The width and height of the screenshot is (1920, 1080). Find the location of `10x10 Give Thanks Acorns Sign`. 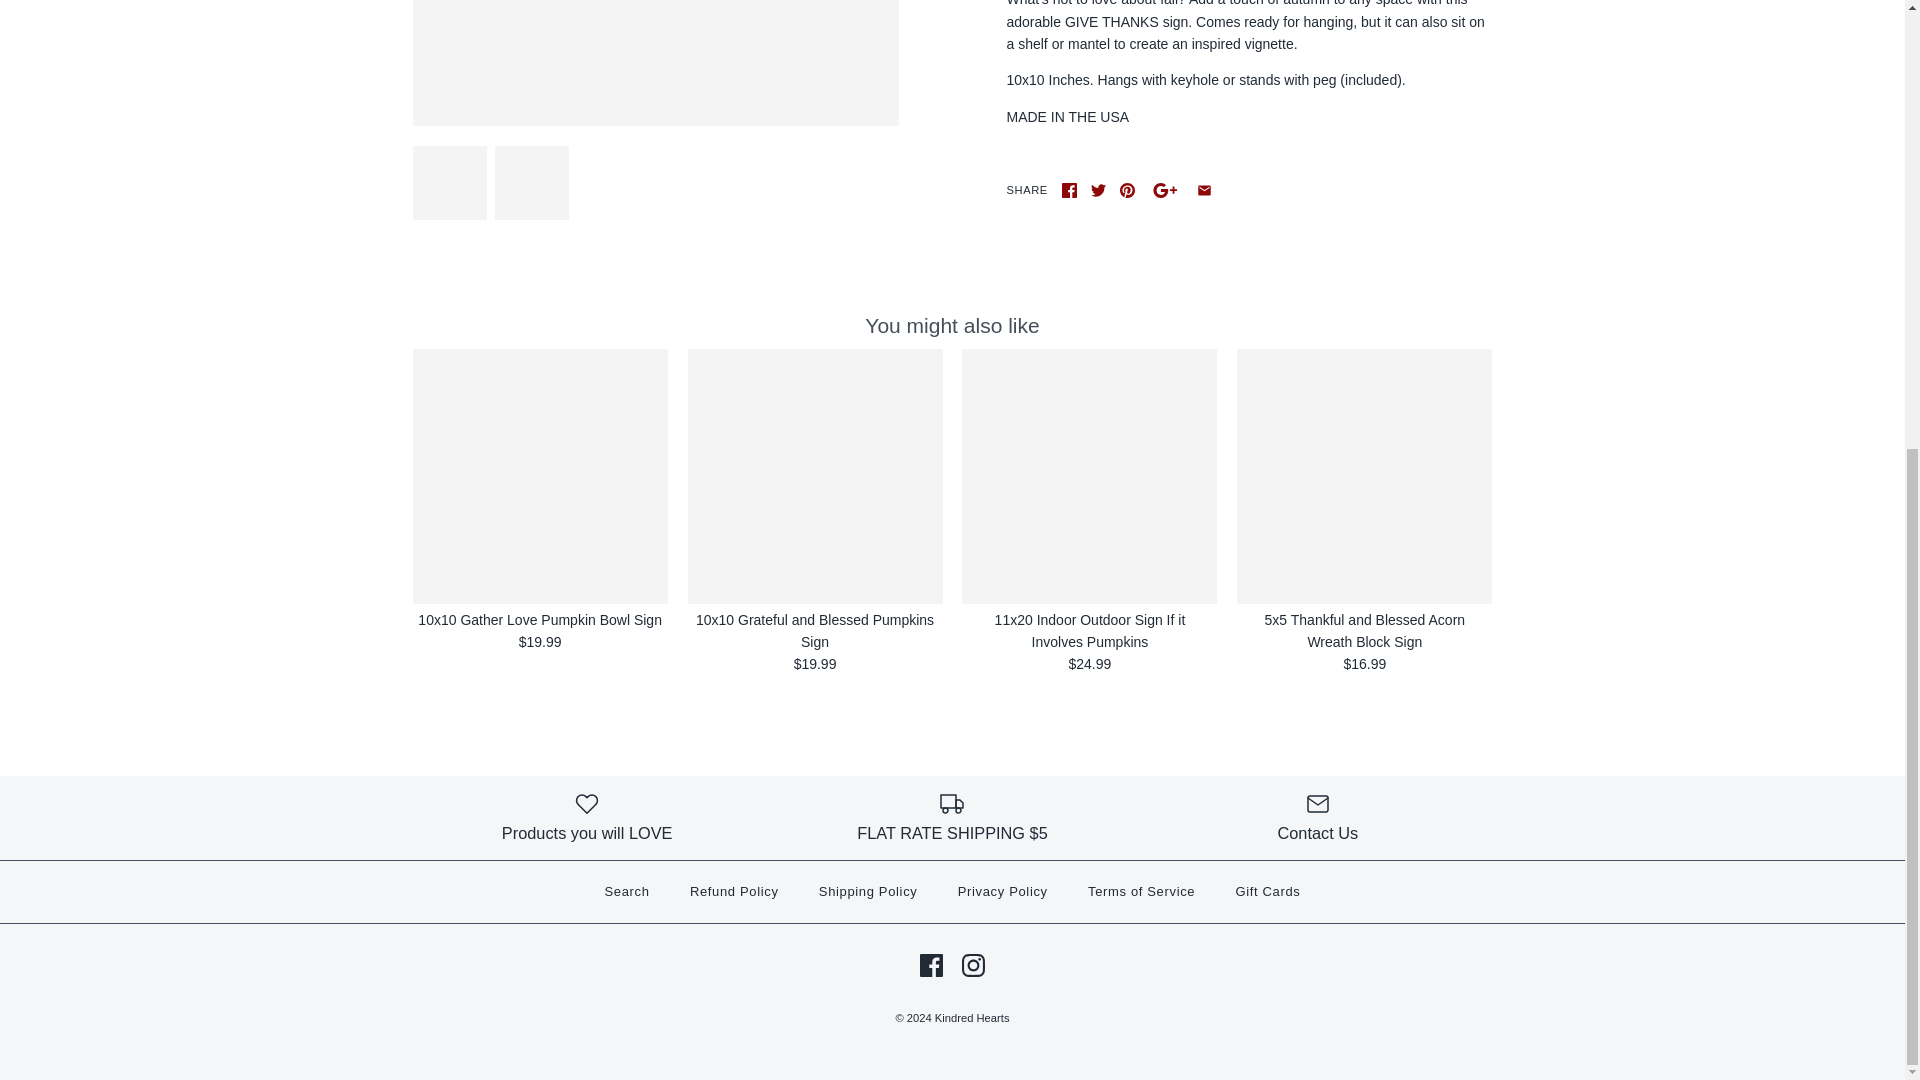

10x10 Give Thanks Acorns Sign is located at coordinates (532, 182).